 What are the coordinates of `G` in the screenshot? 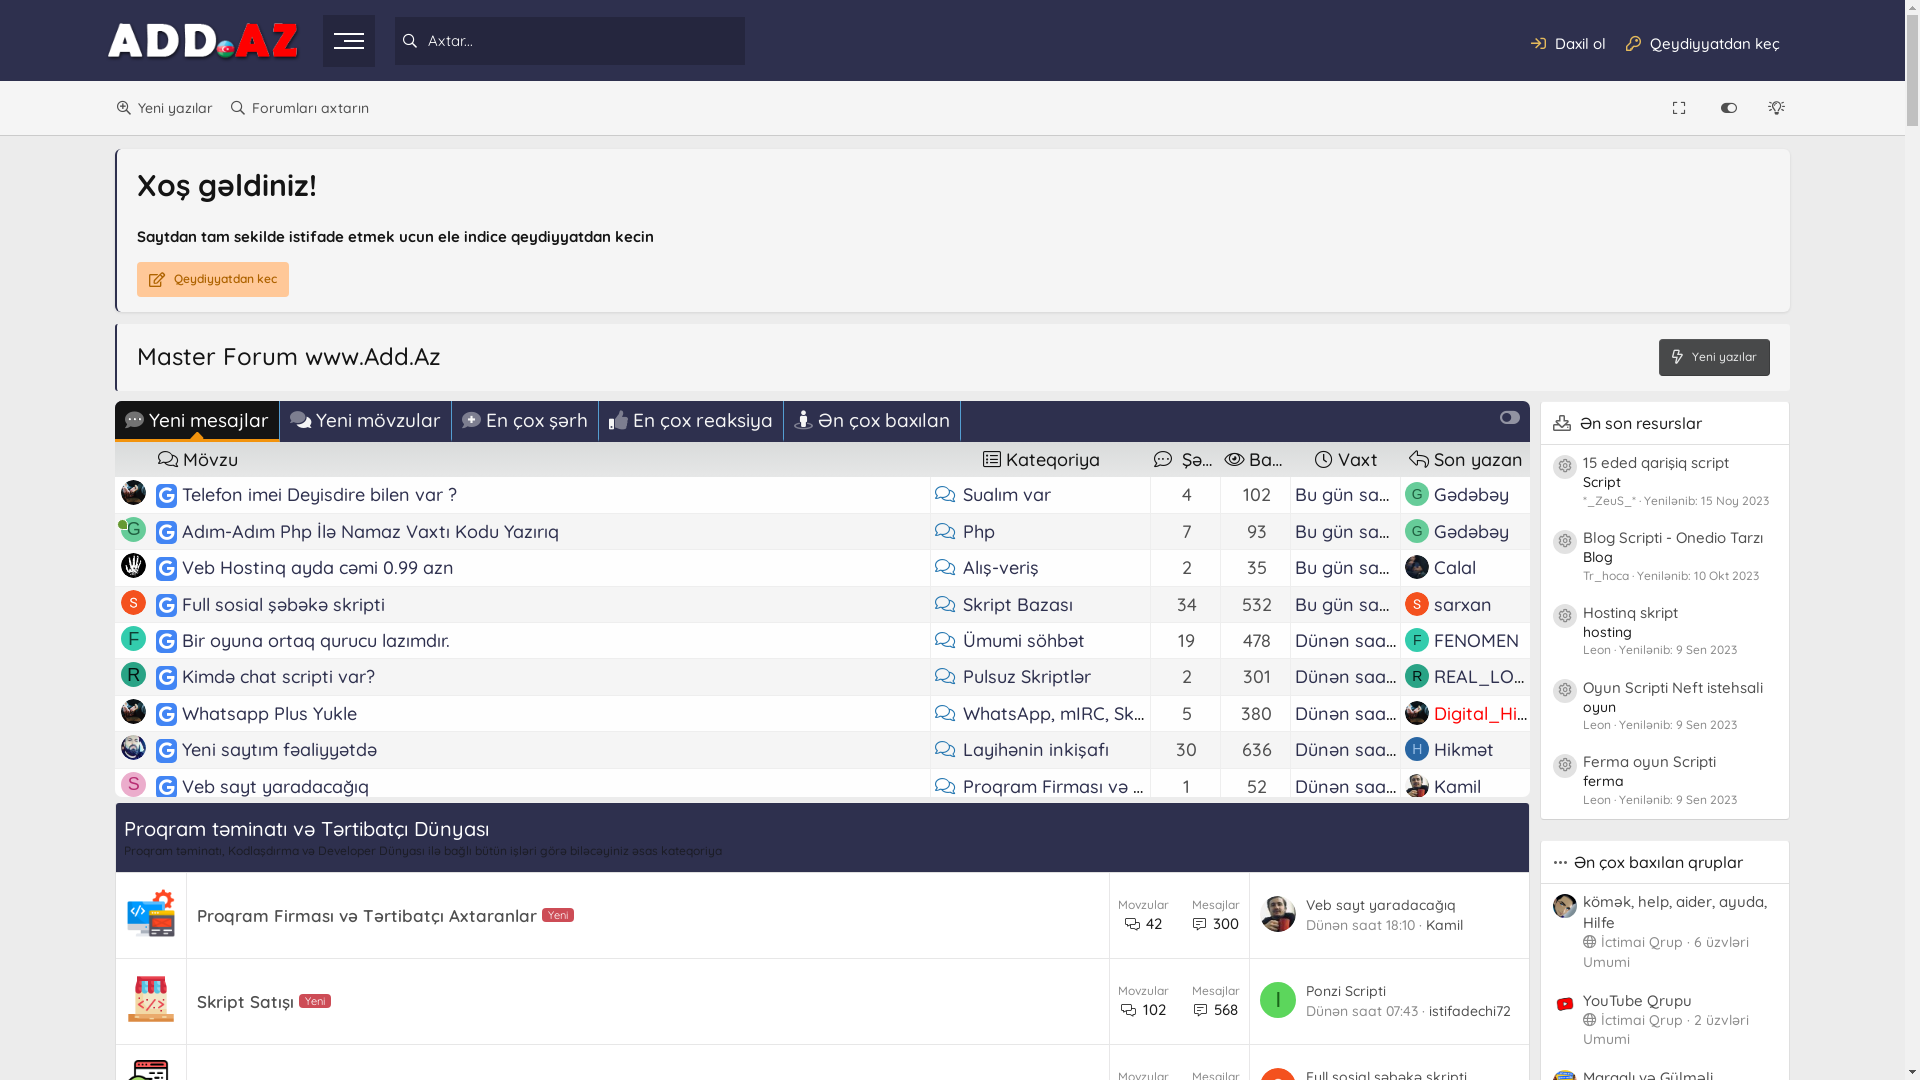 It's located at (134, 1038).